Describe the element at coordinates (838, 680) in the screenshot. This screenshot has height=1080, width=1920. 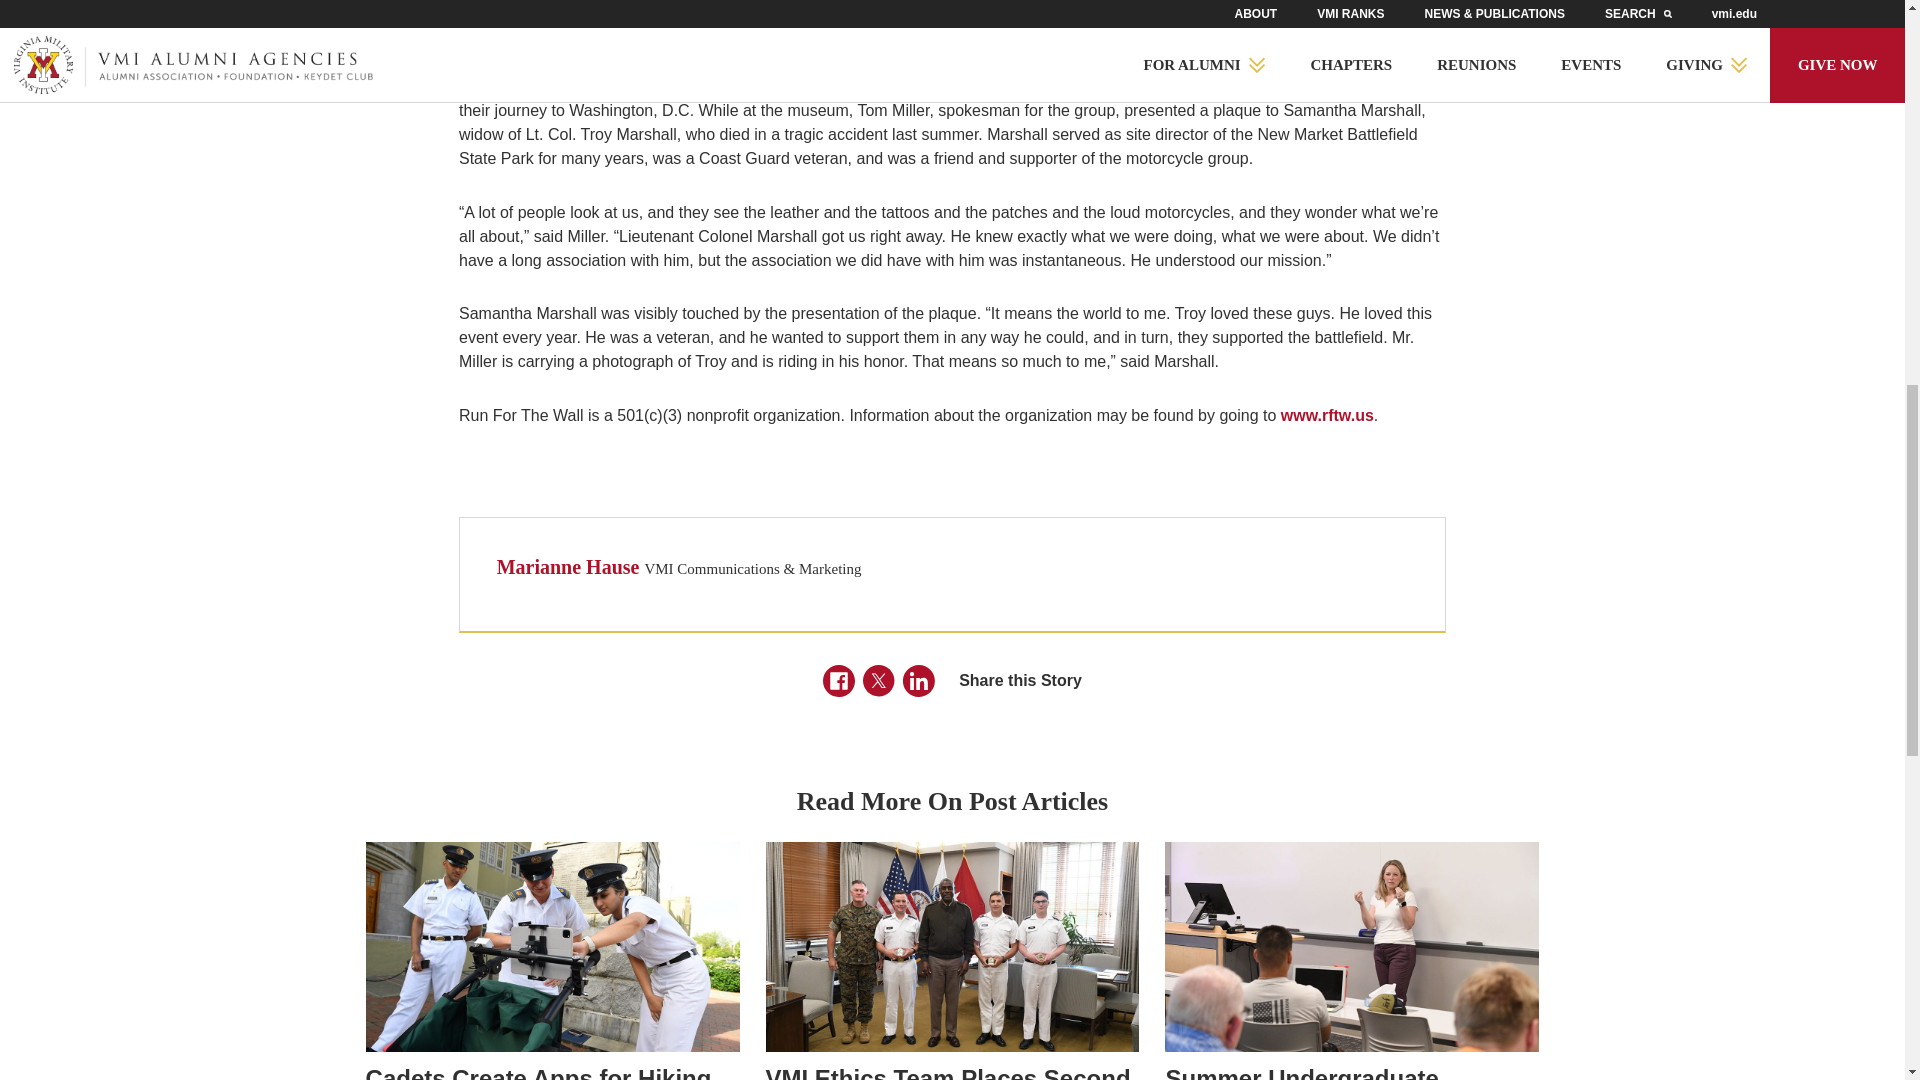
I see `facebook` at that location.